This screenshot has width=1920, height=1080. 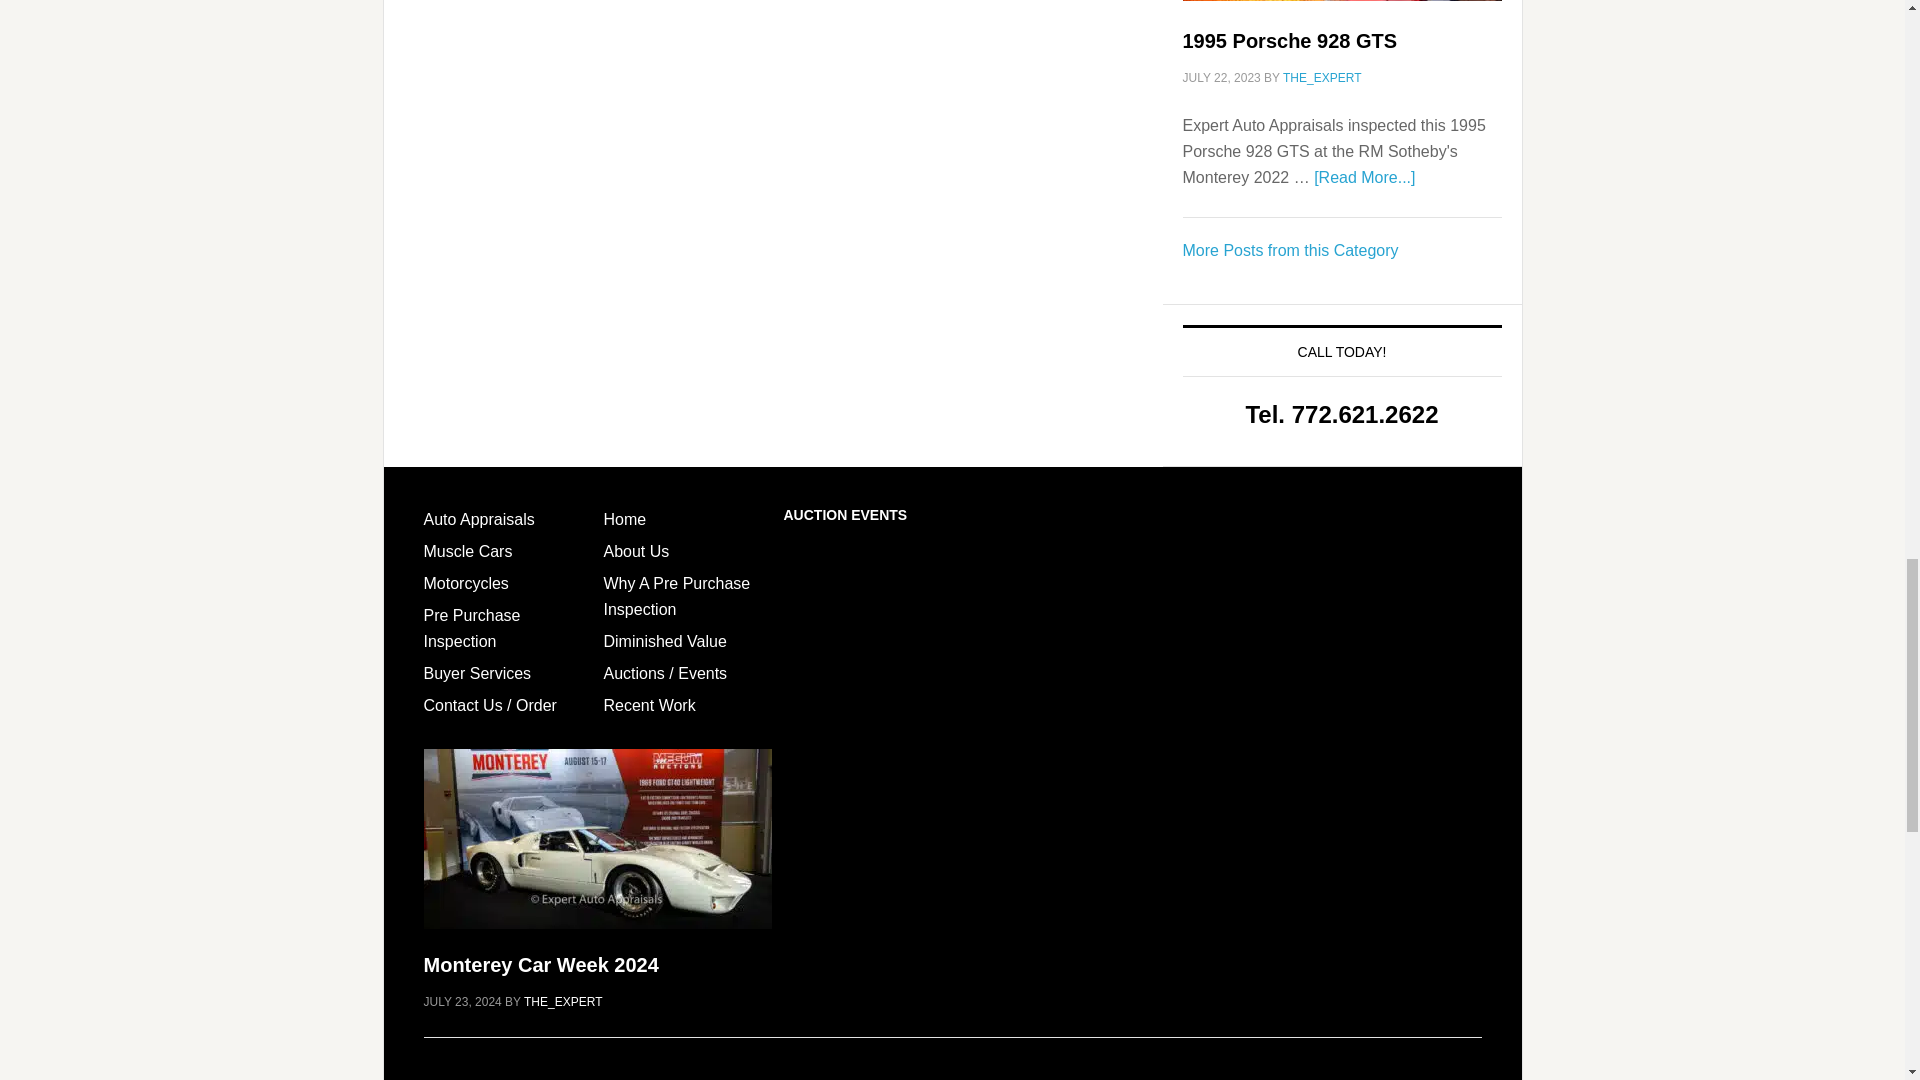 What do you see at coordinates (480, 519) in the screenshot?
I see `Auto Appraisals` at bounding box center [480, 519].